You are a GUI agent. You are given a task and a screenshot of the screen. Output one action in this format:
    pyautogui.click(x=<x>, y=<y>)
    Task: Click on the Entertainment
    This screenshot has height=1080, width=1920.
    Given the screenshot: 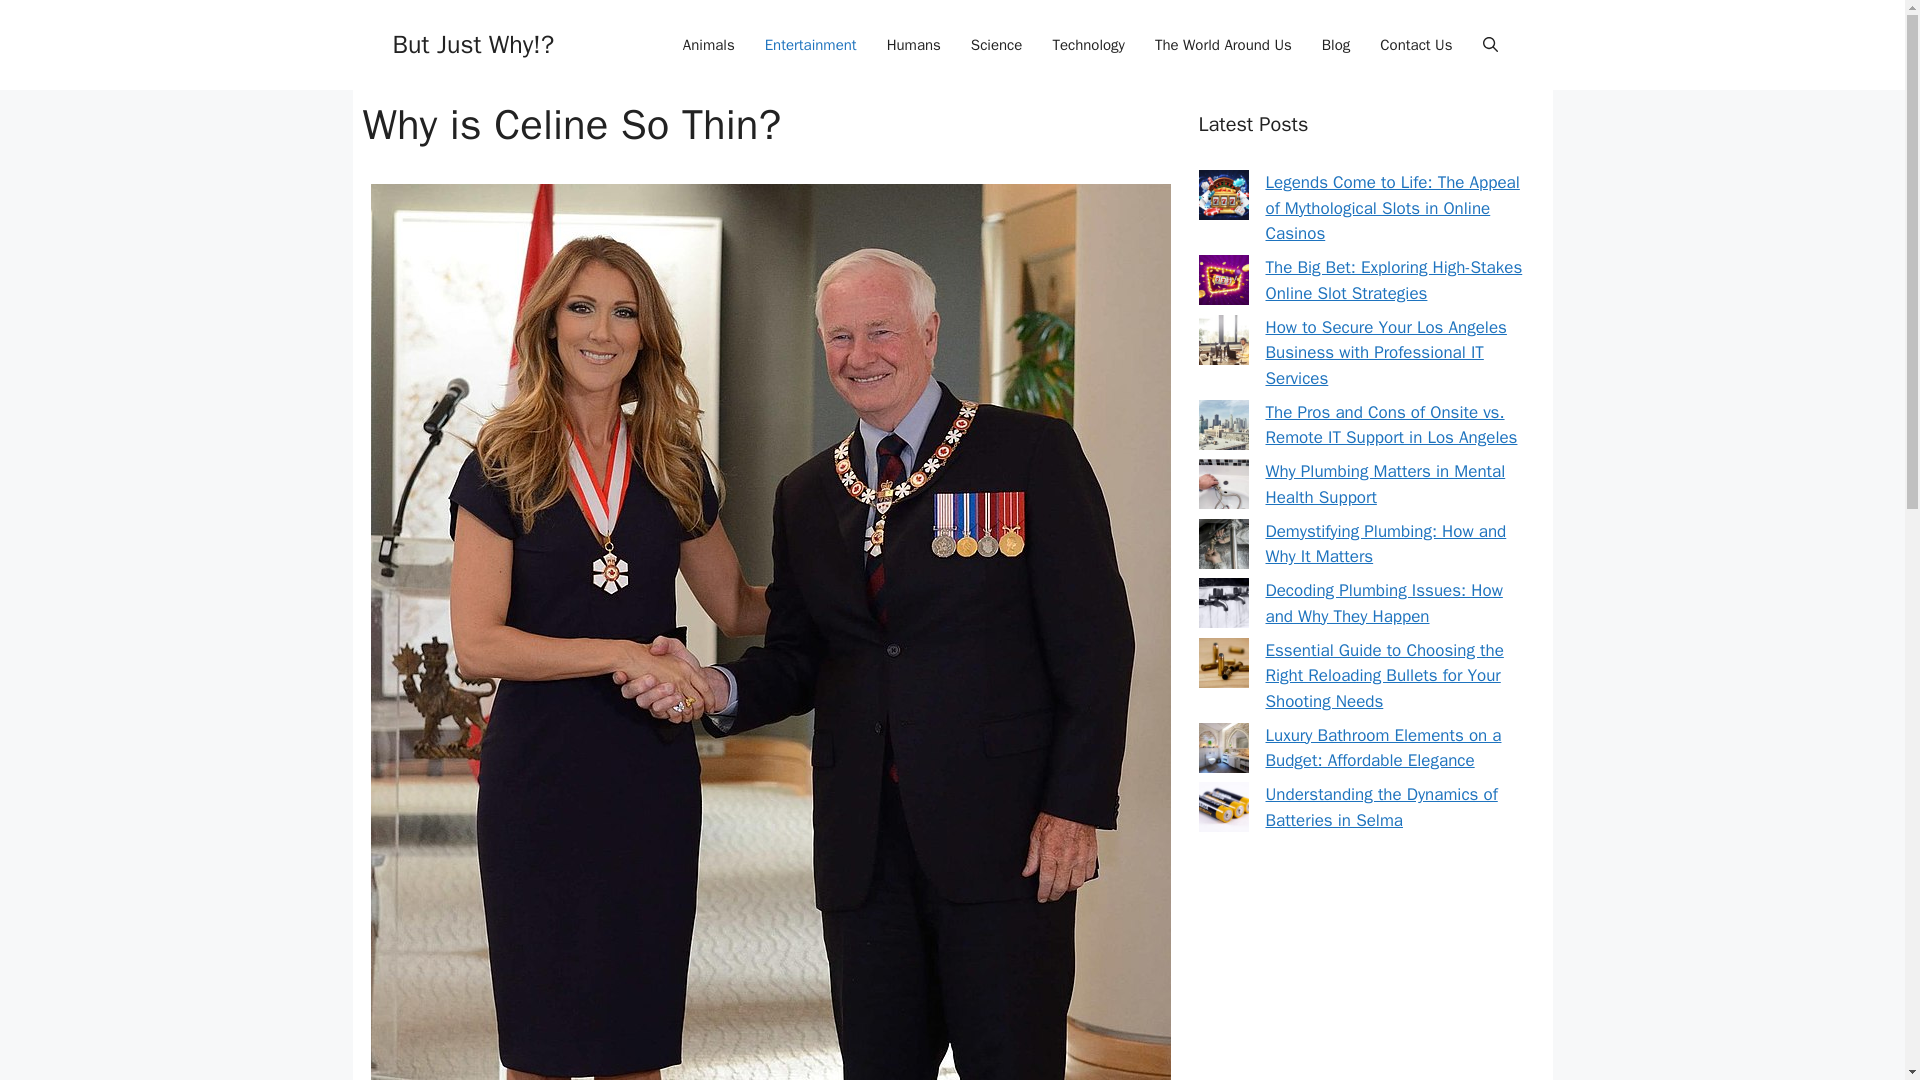 What is the action you would take?
    pyautogui.click(x=810, y=45)
    